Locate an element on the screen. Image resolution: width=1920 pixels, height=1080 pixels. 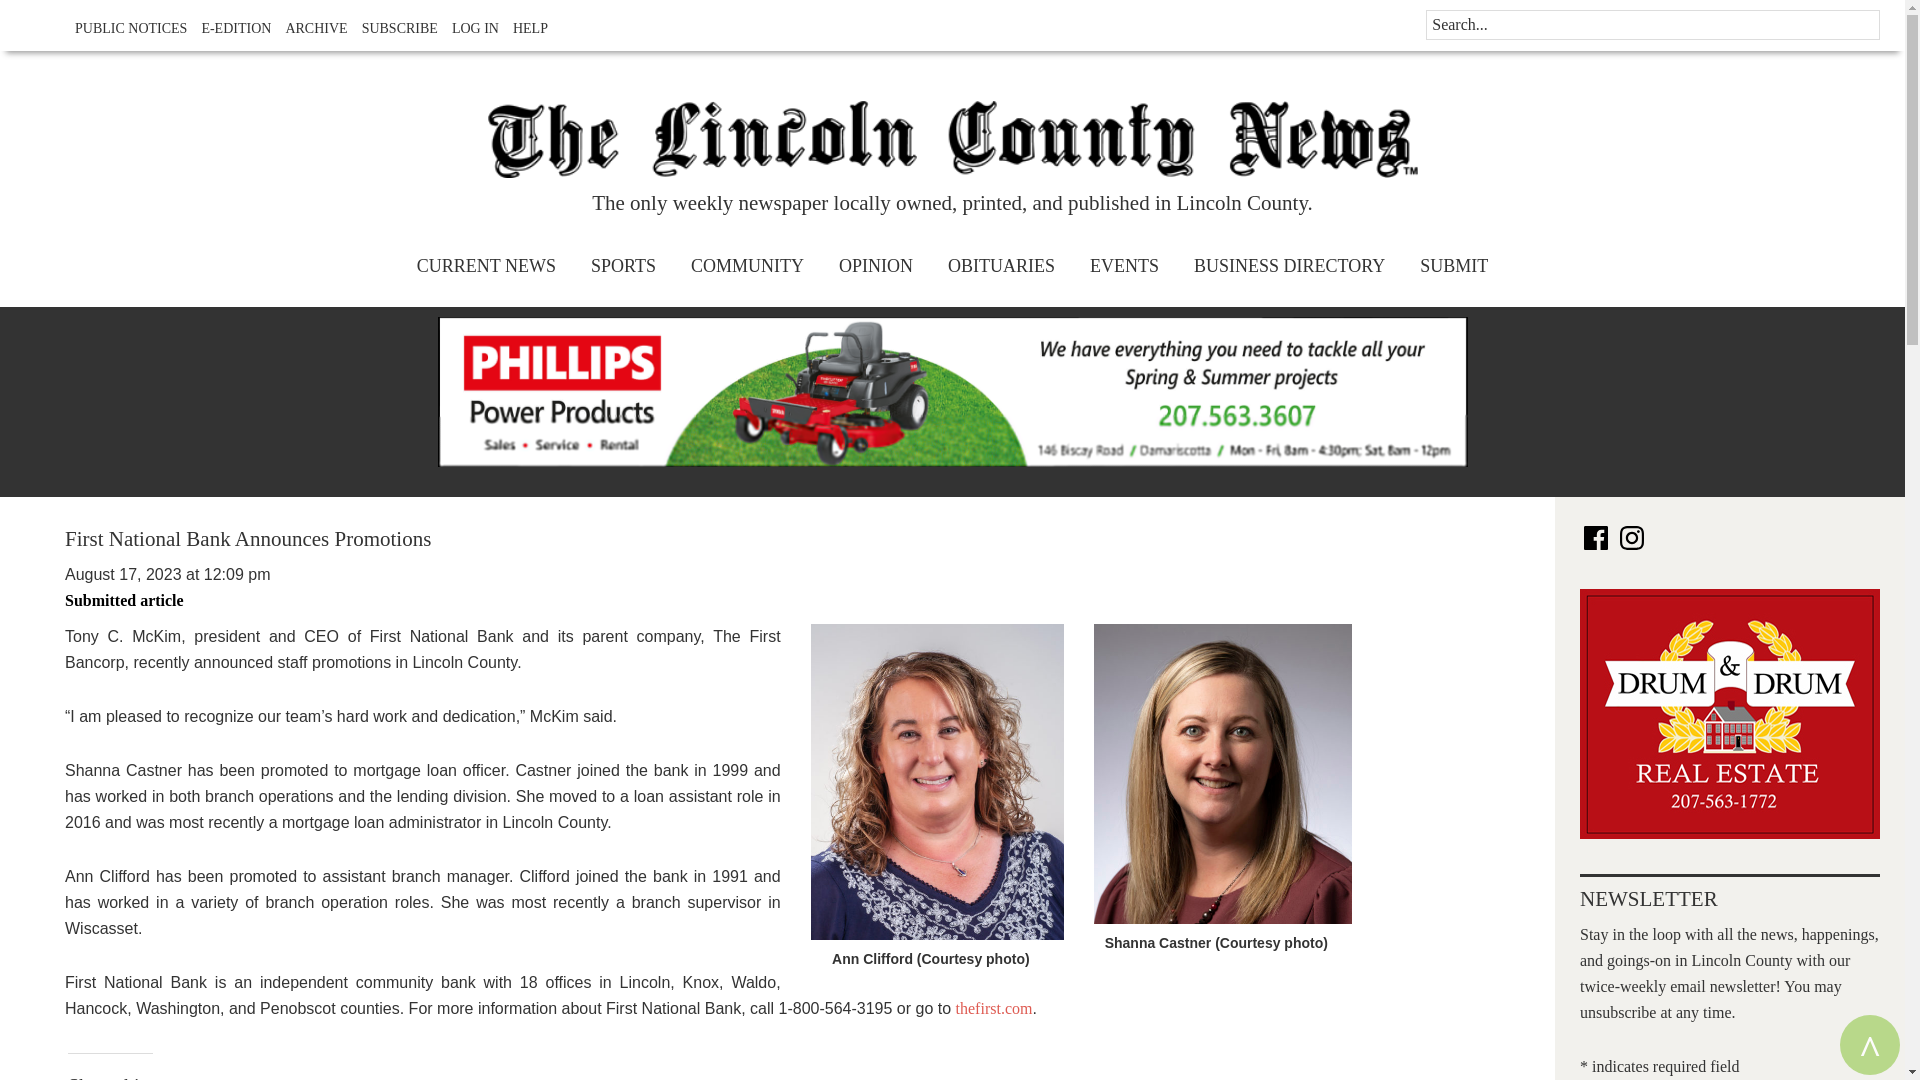
COMMUNITY is located at coordinates (747, 266).